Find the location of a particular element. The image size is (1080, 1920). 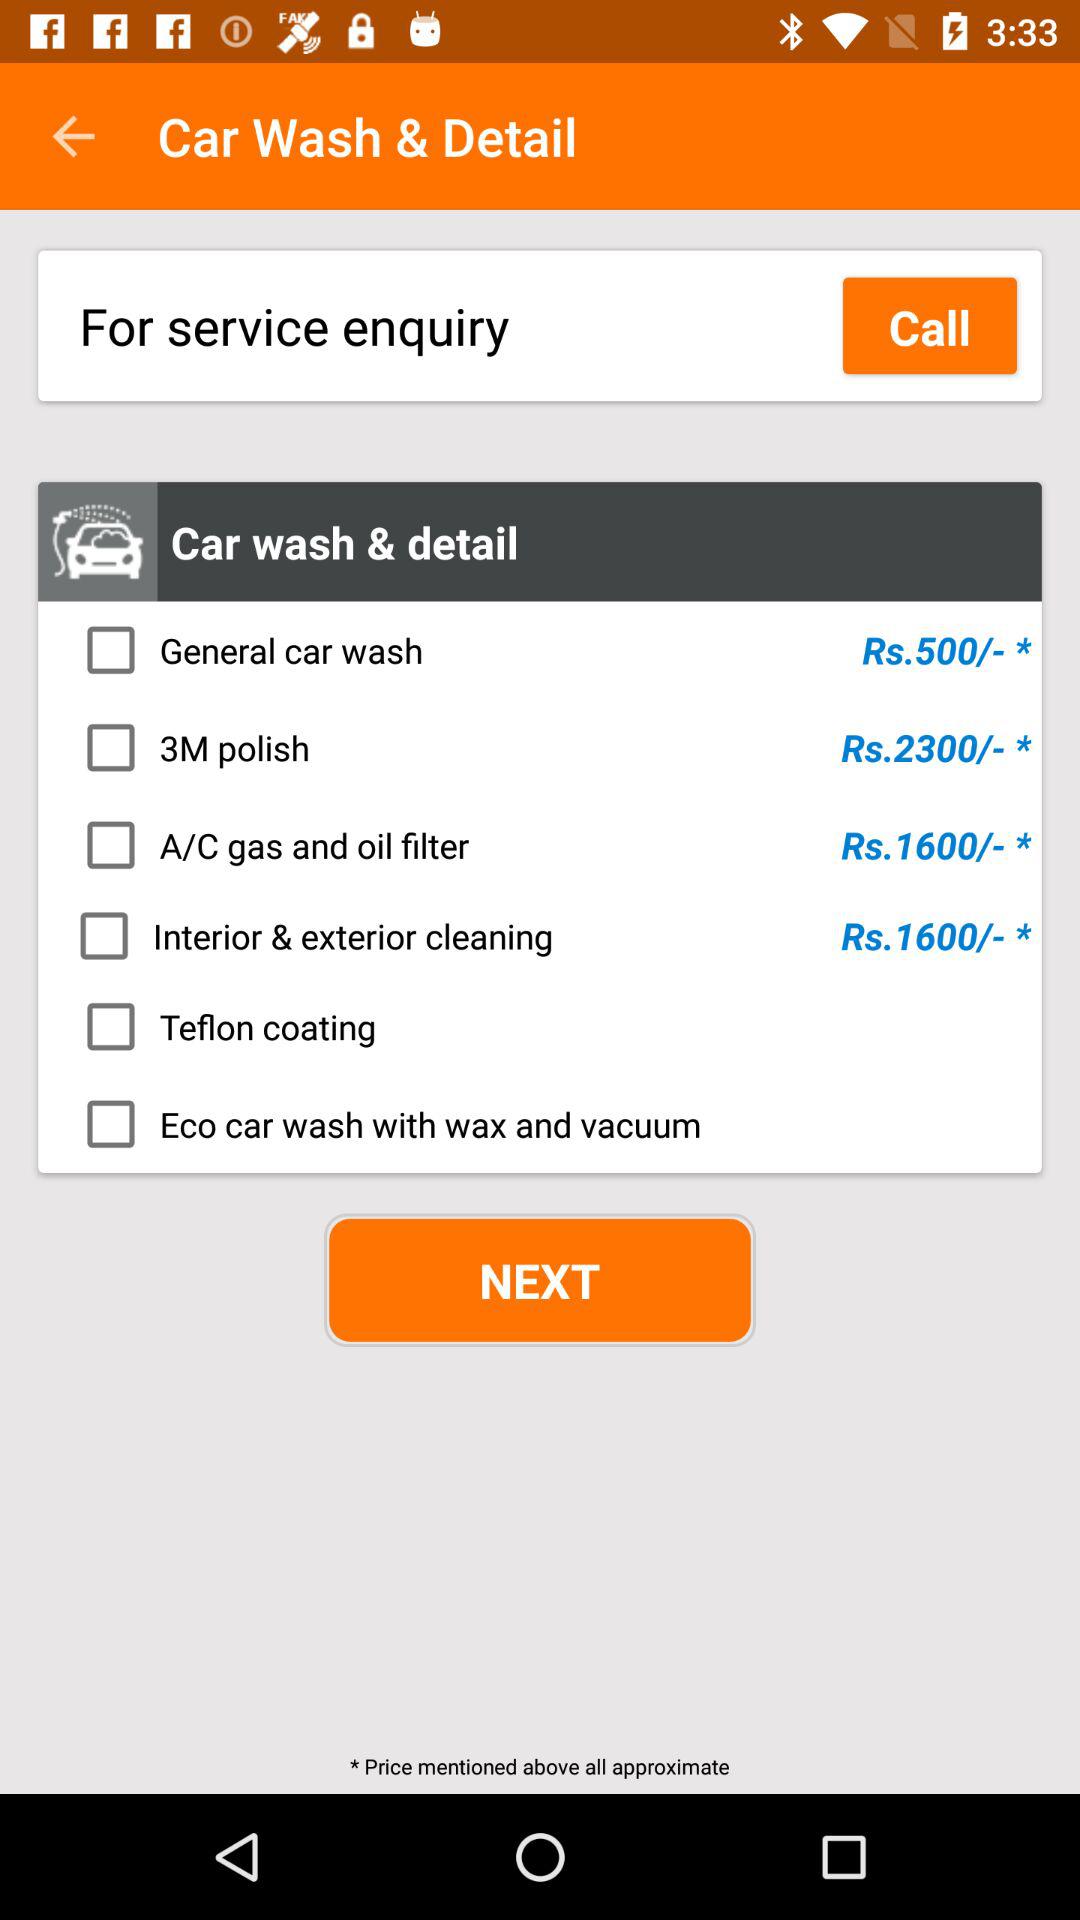

turn off the icon above the interior & exterior cleaning is located at coordinates (546, 845).